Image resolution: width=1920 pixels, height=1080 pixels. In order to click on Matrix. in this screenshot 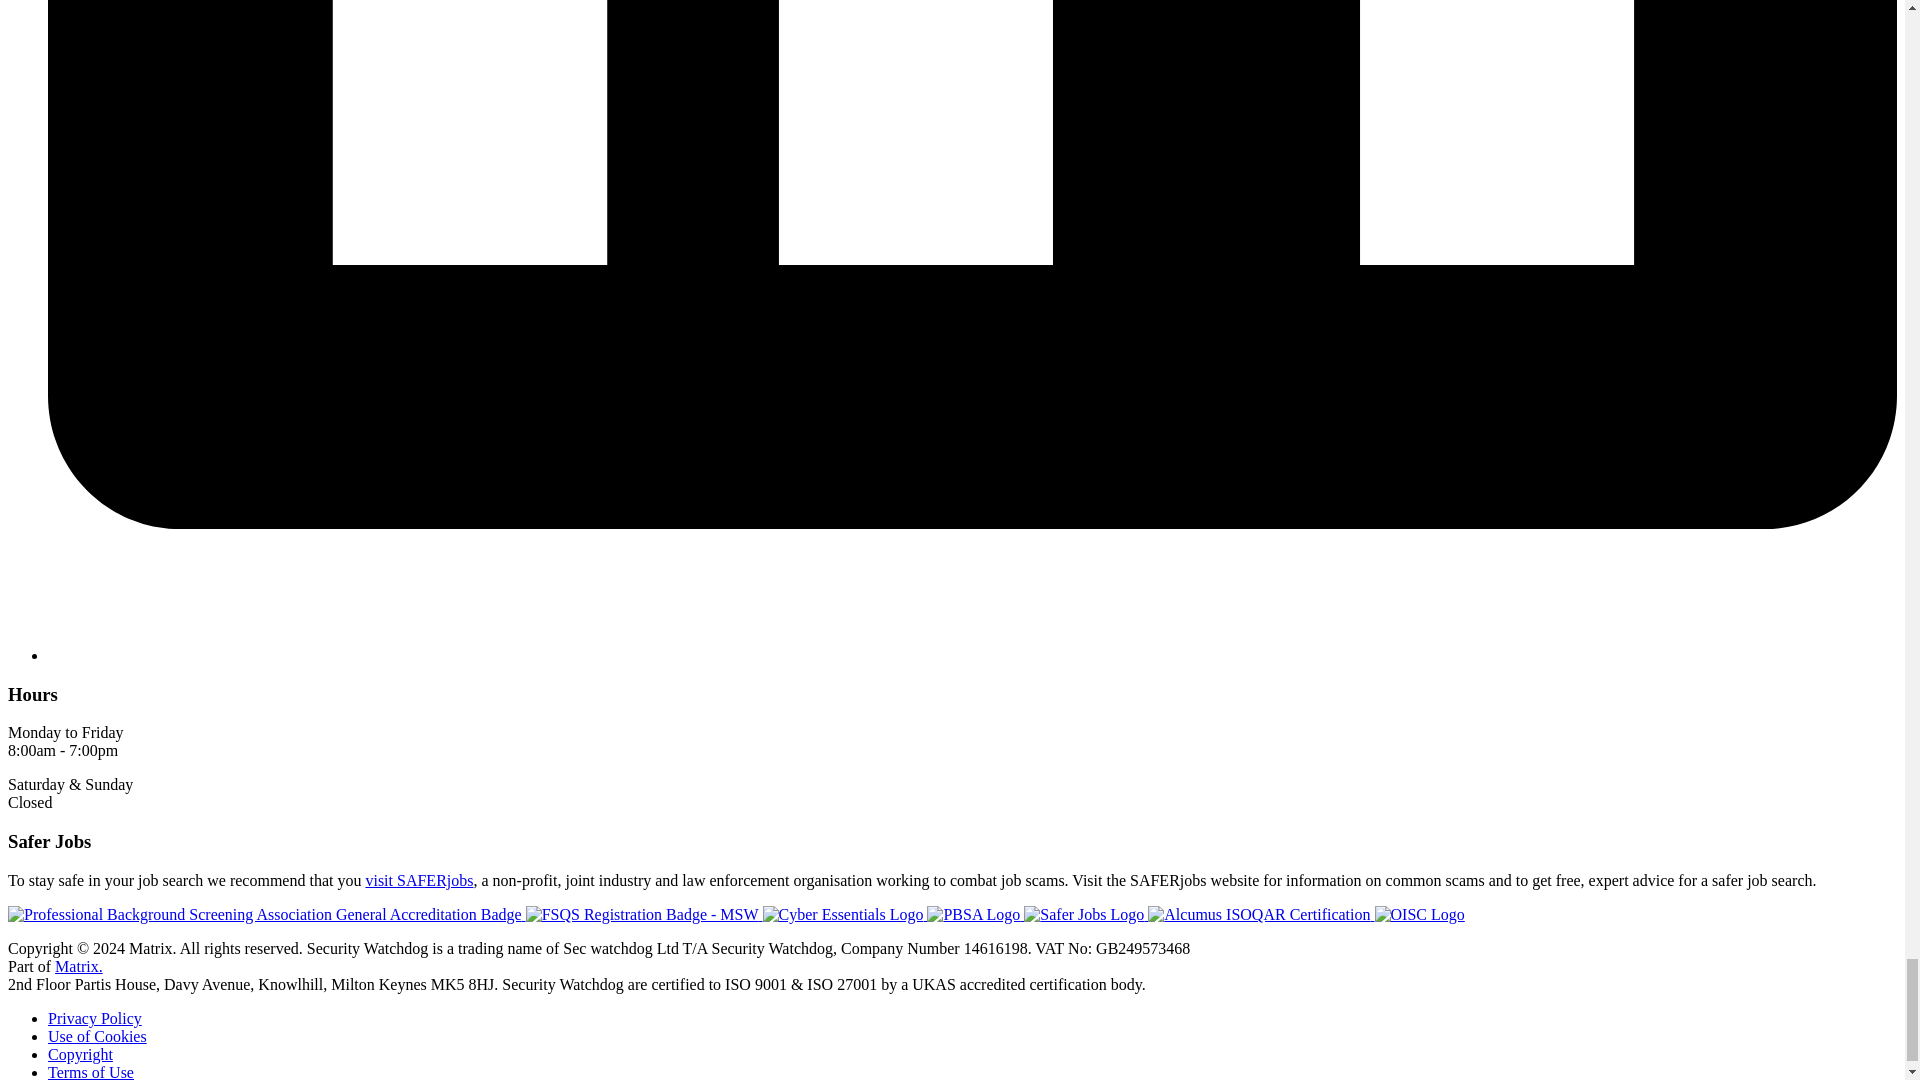, I will do `click(79, 966)`.